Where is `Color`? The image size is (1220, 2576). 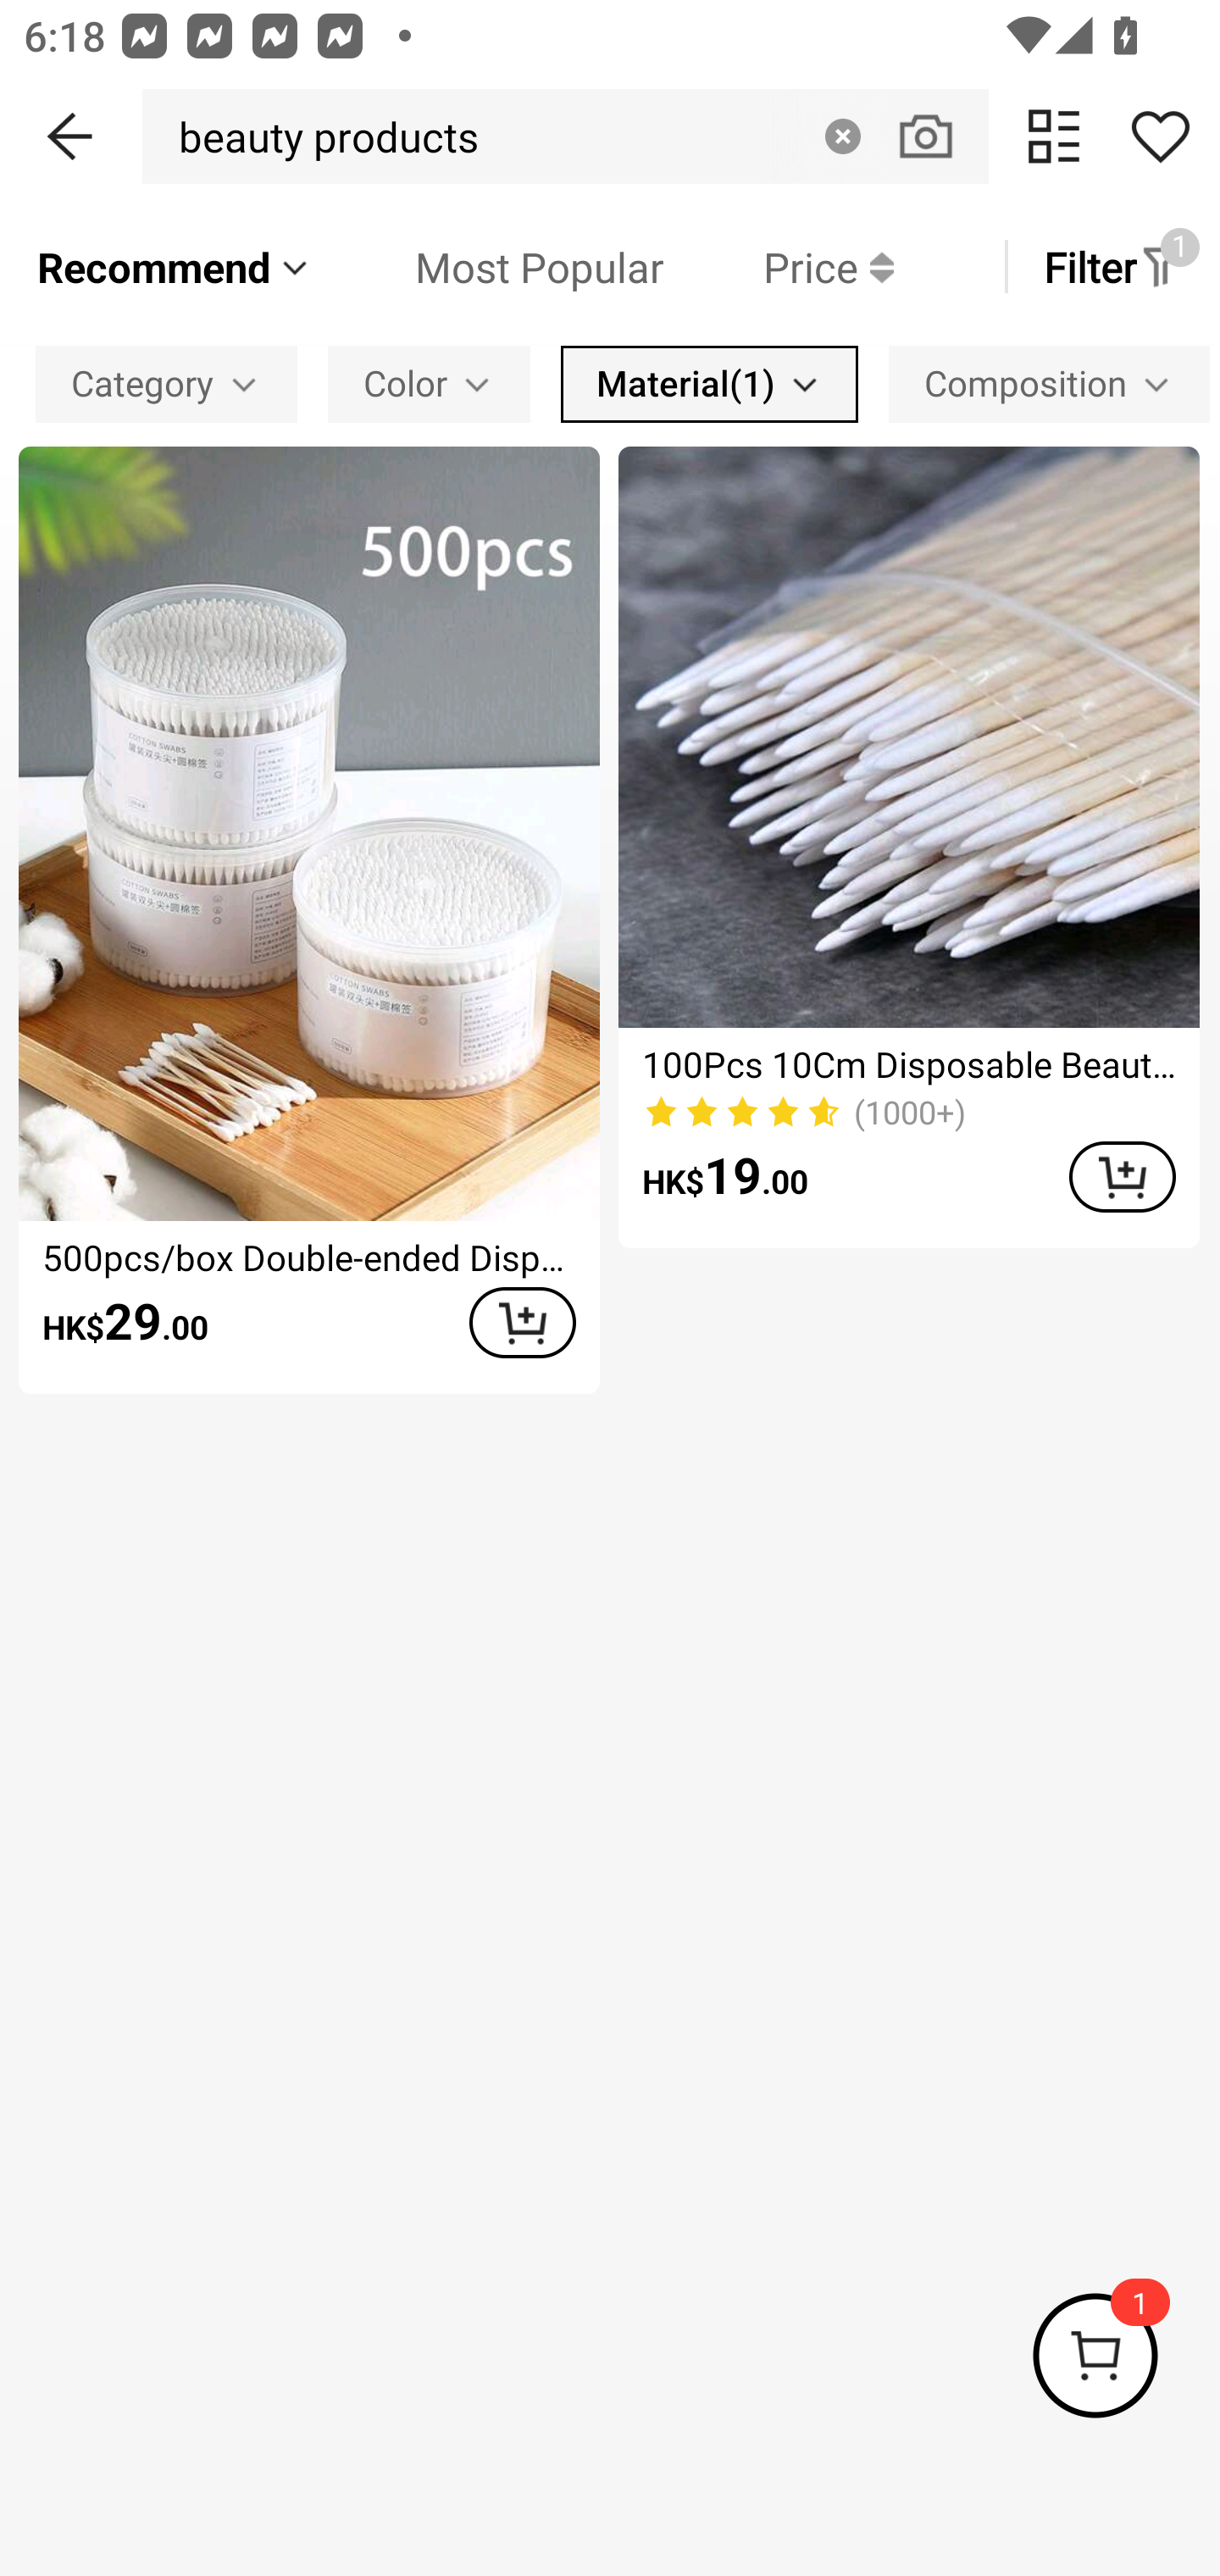
Color is located at coordinates (429, 383).